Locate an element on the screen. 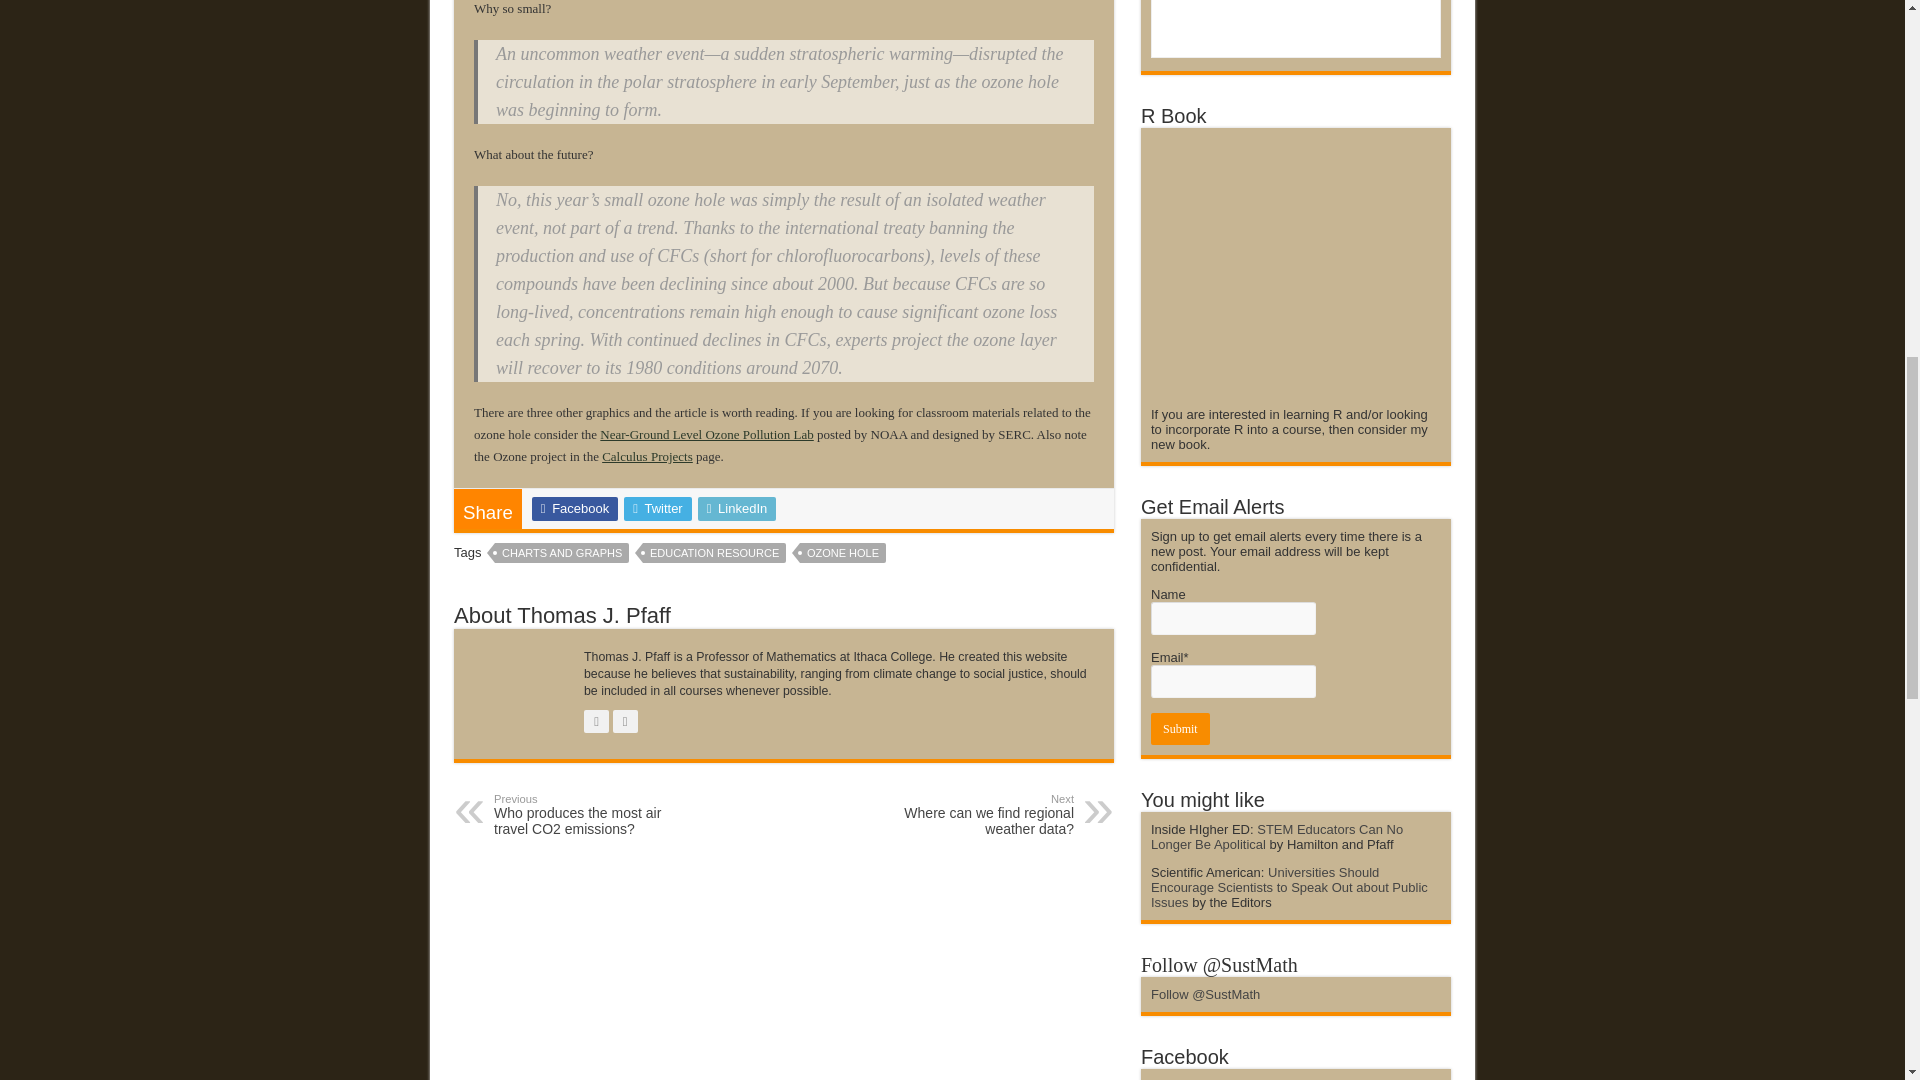 The image size is (1920, 1080). Calculus Projects is located at coordinates (648, 456).